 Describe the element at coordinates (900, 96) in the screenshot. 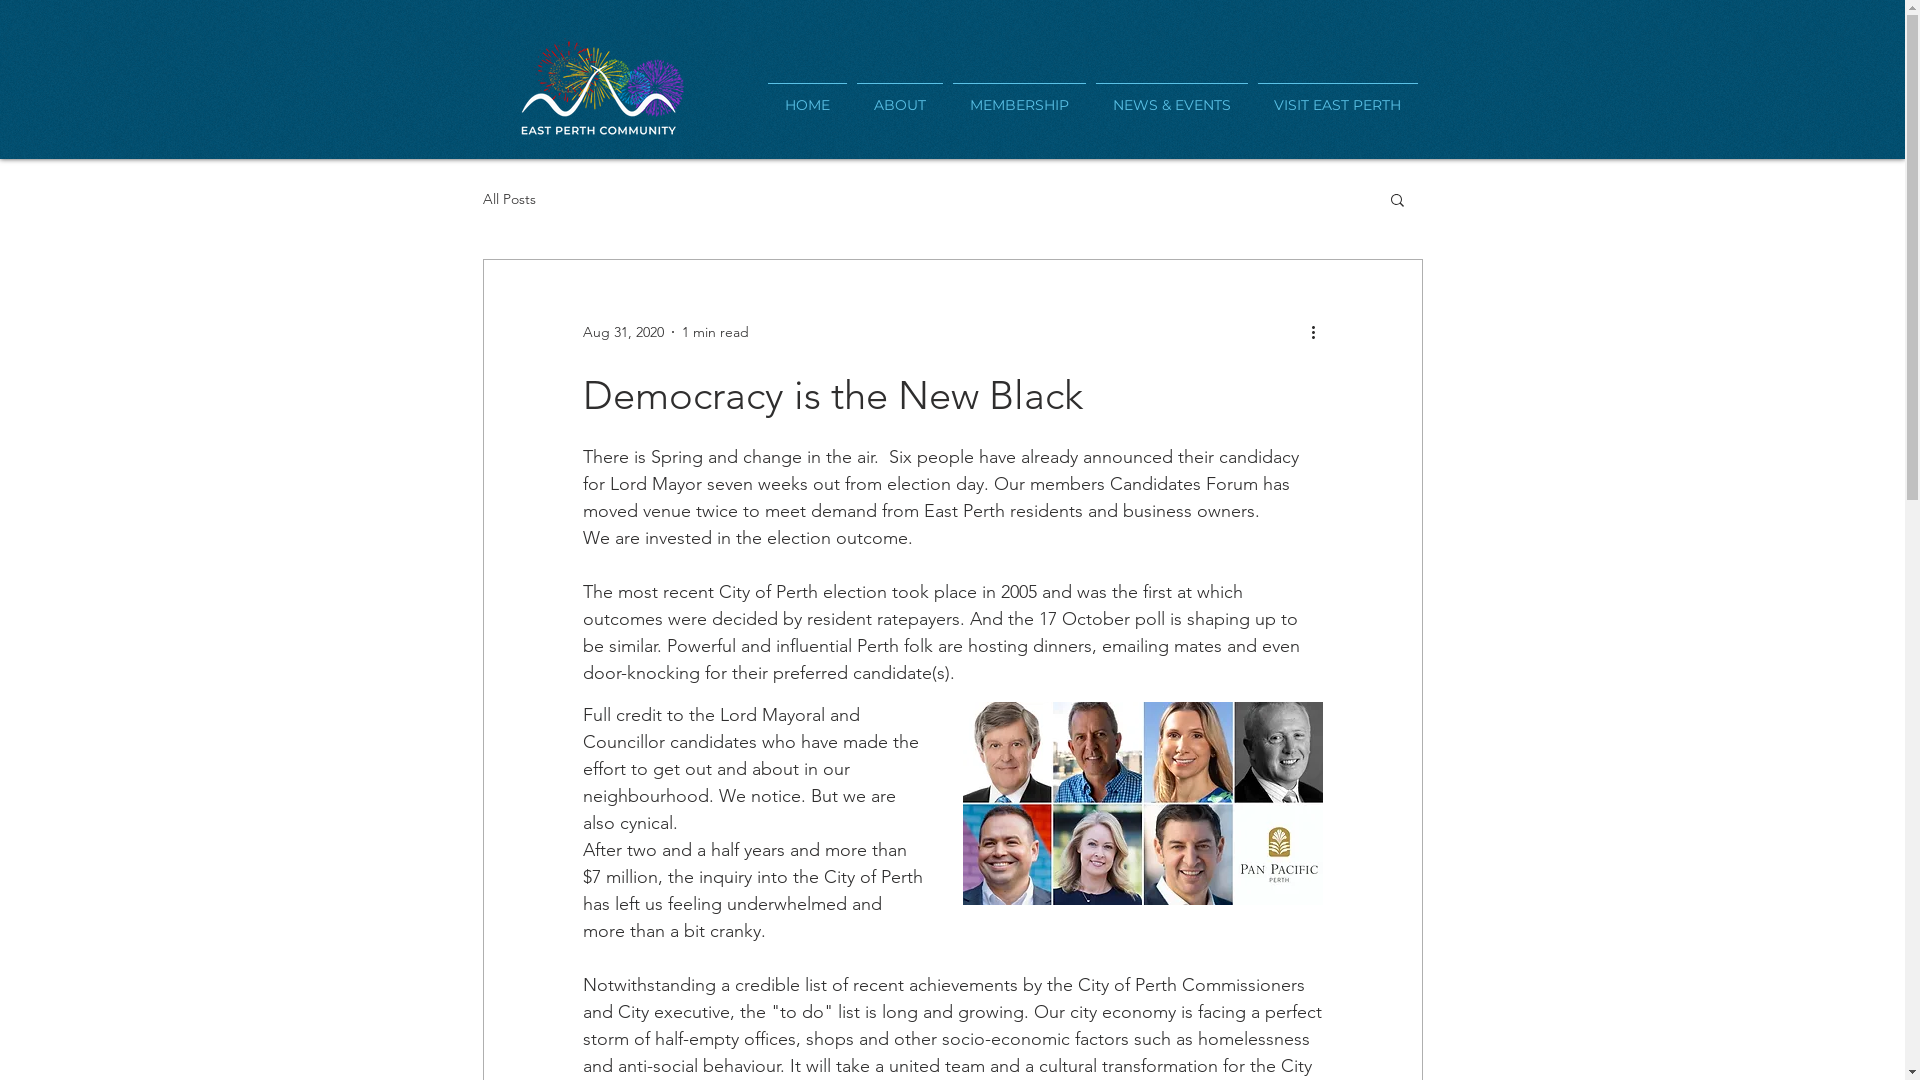

I see `ABOUT` at that location.